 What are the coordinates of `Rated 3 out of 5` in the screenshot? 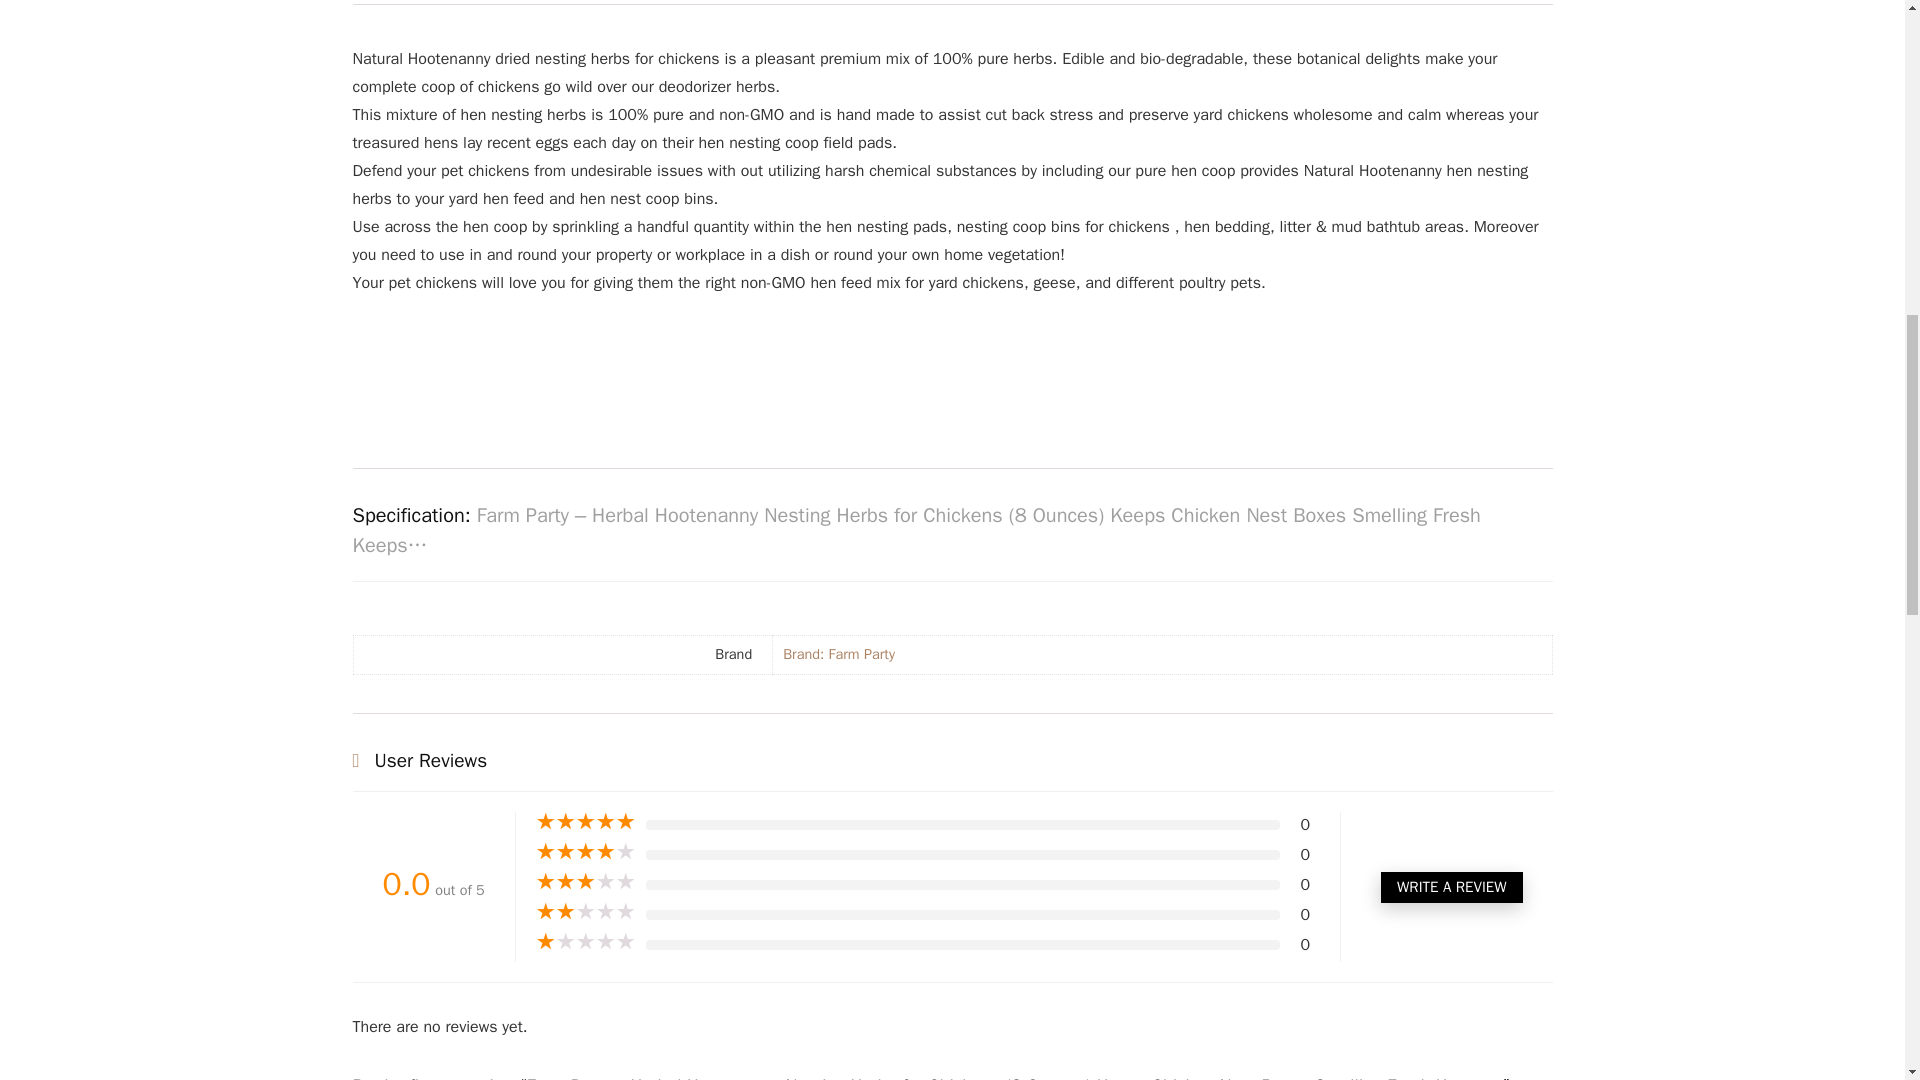 It's located at (585, 882).